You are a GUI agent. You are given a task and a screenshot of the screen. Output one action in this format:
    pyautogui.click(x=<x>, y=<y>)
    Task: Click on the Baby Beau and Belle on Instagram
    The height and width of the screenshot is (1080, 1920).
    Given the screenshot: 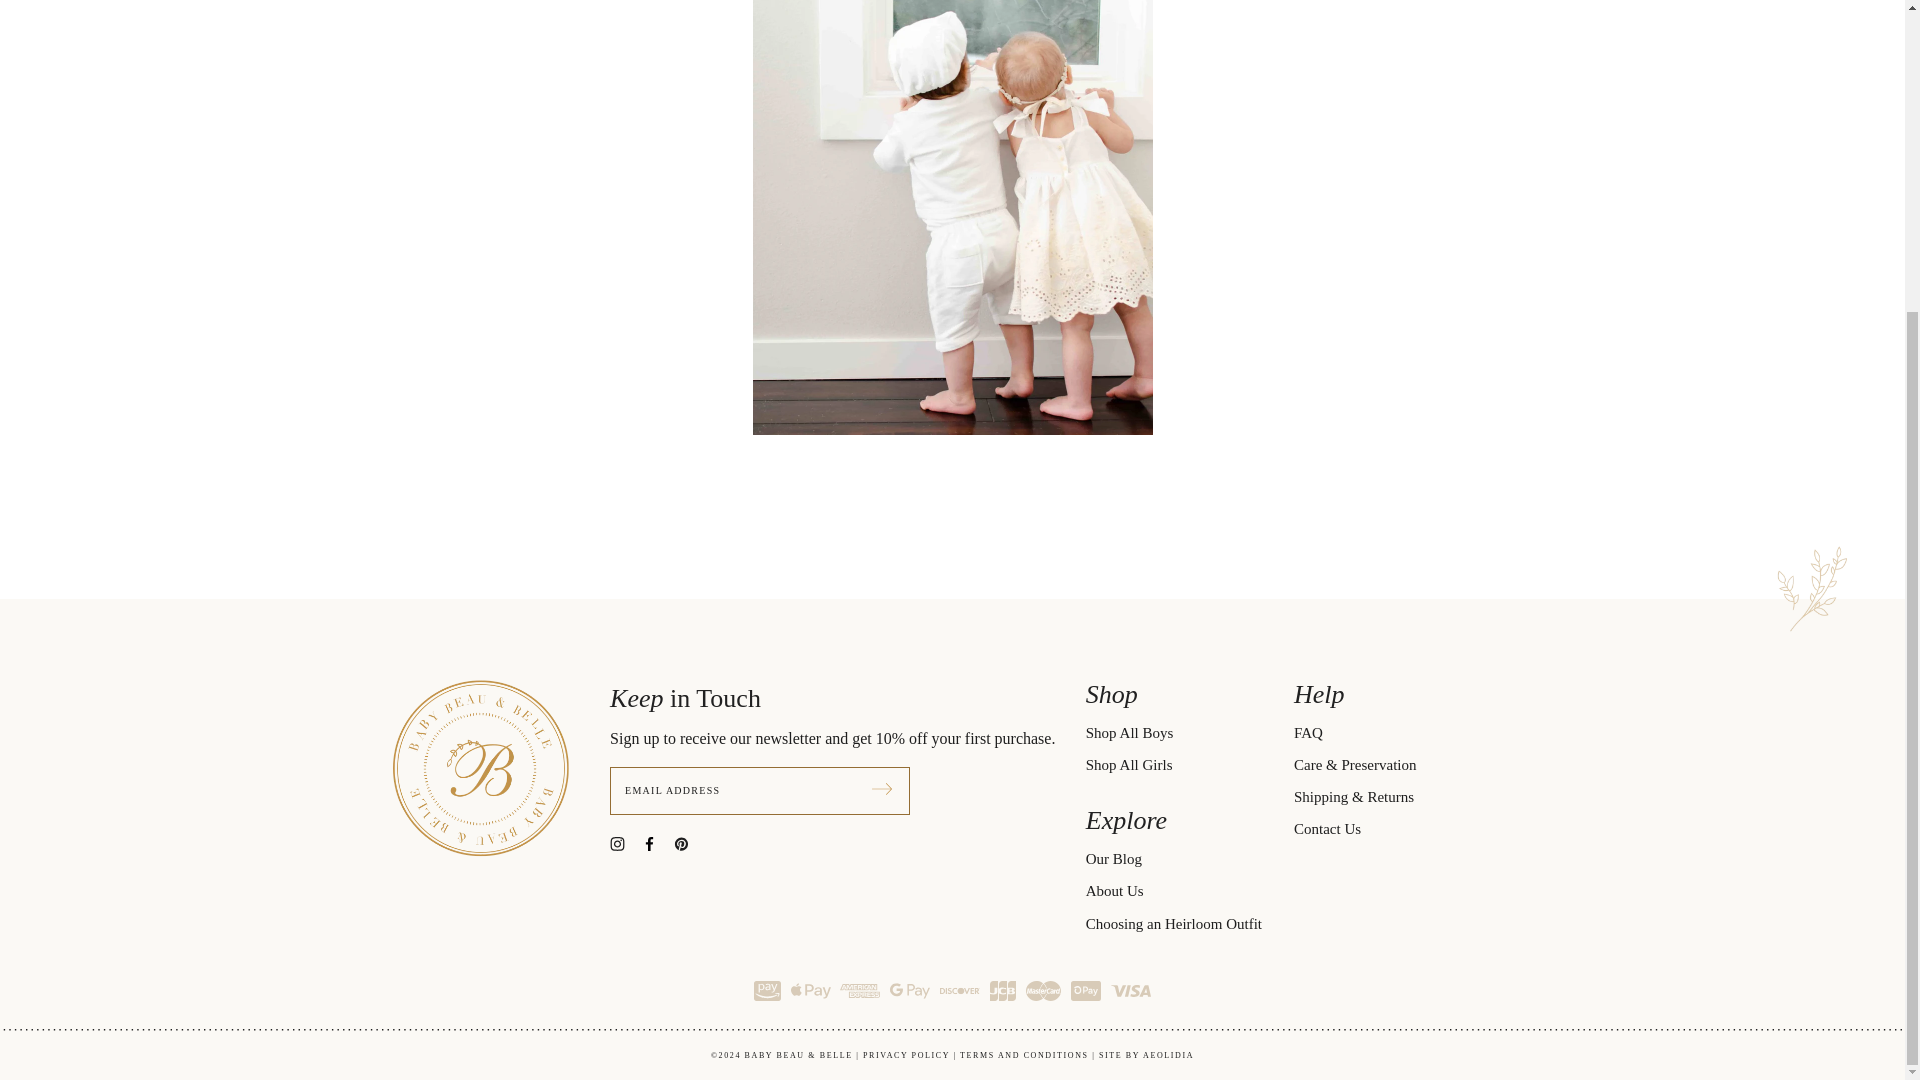 What is the action you would take?
    pyautogui.click(x=626, y=842)
    